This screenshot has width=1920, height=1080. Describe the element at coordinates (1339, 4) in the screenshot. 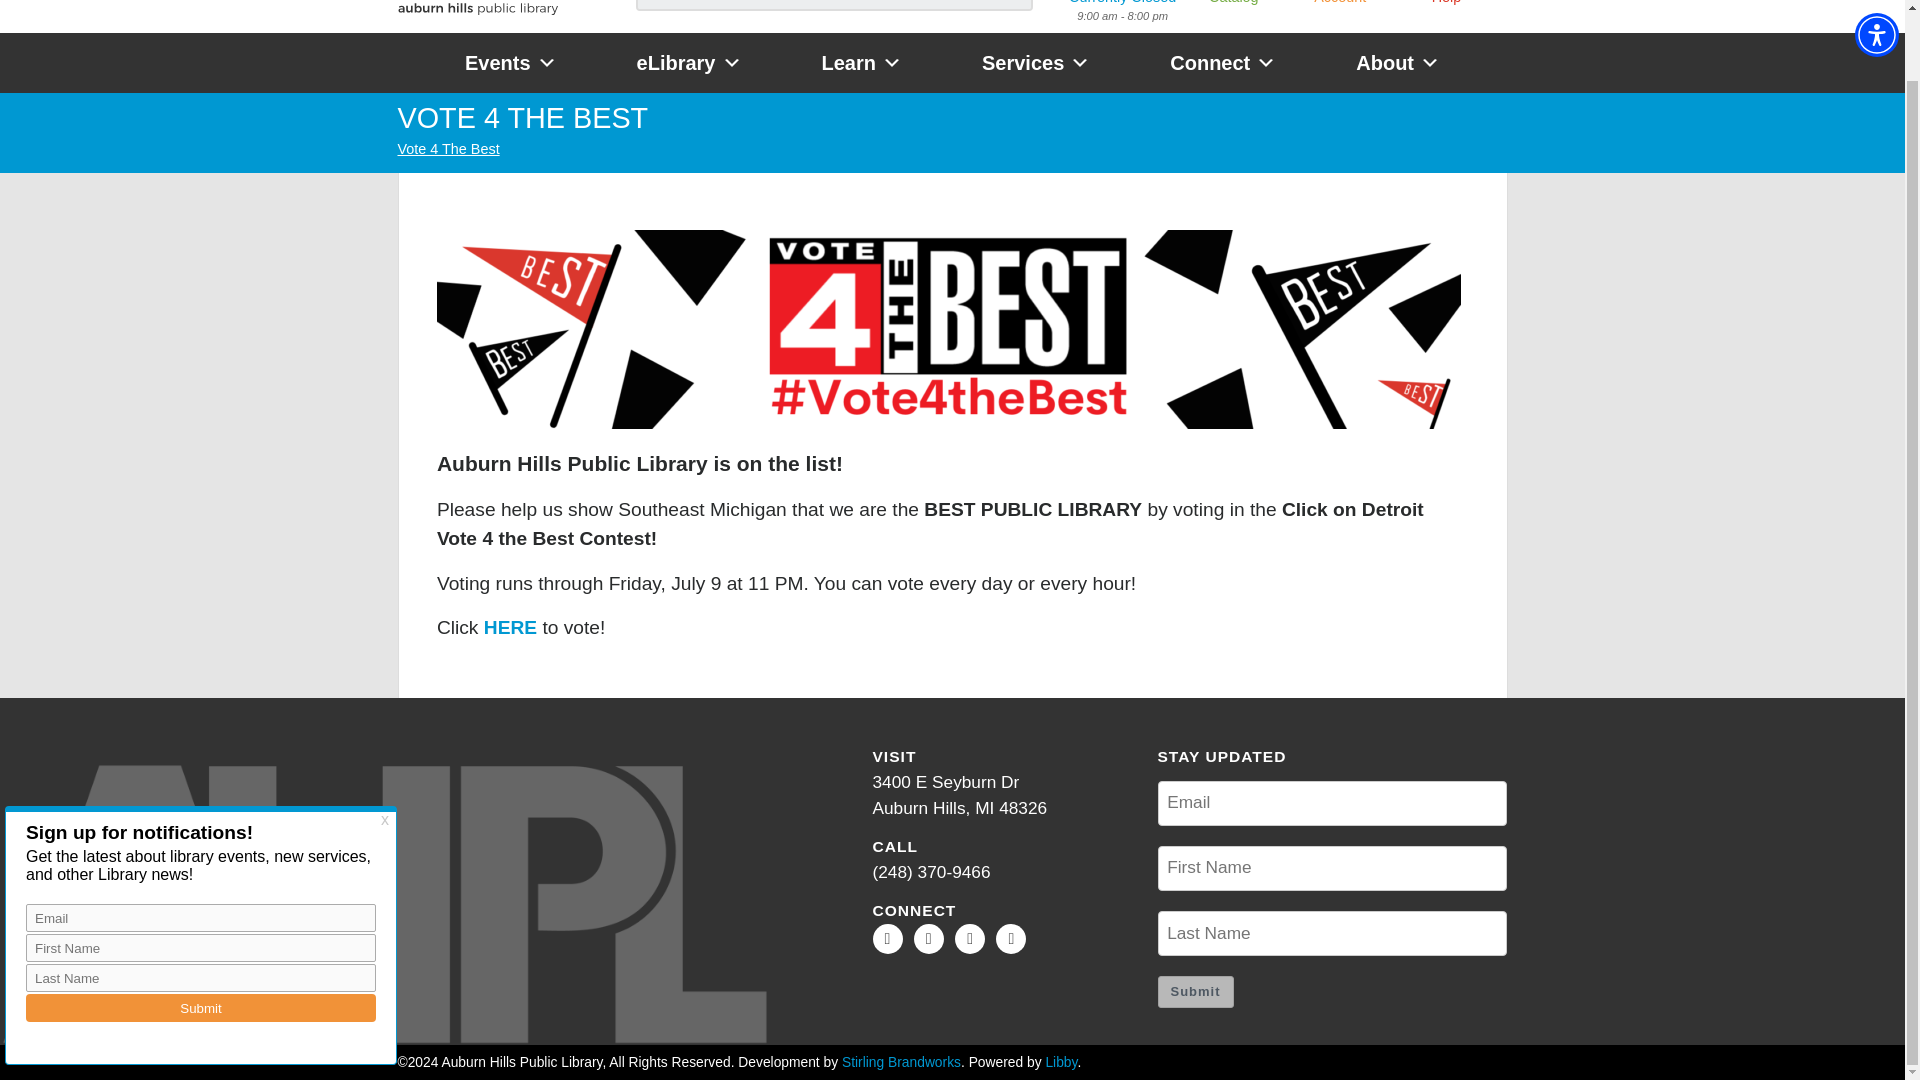

I see `Account` at that location.